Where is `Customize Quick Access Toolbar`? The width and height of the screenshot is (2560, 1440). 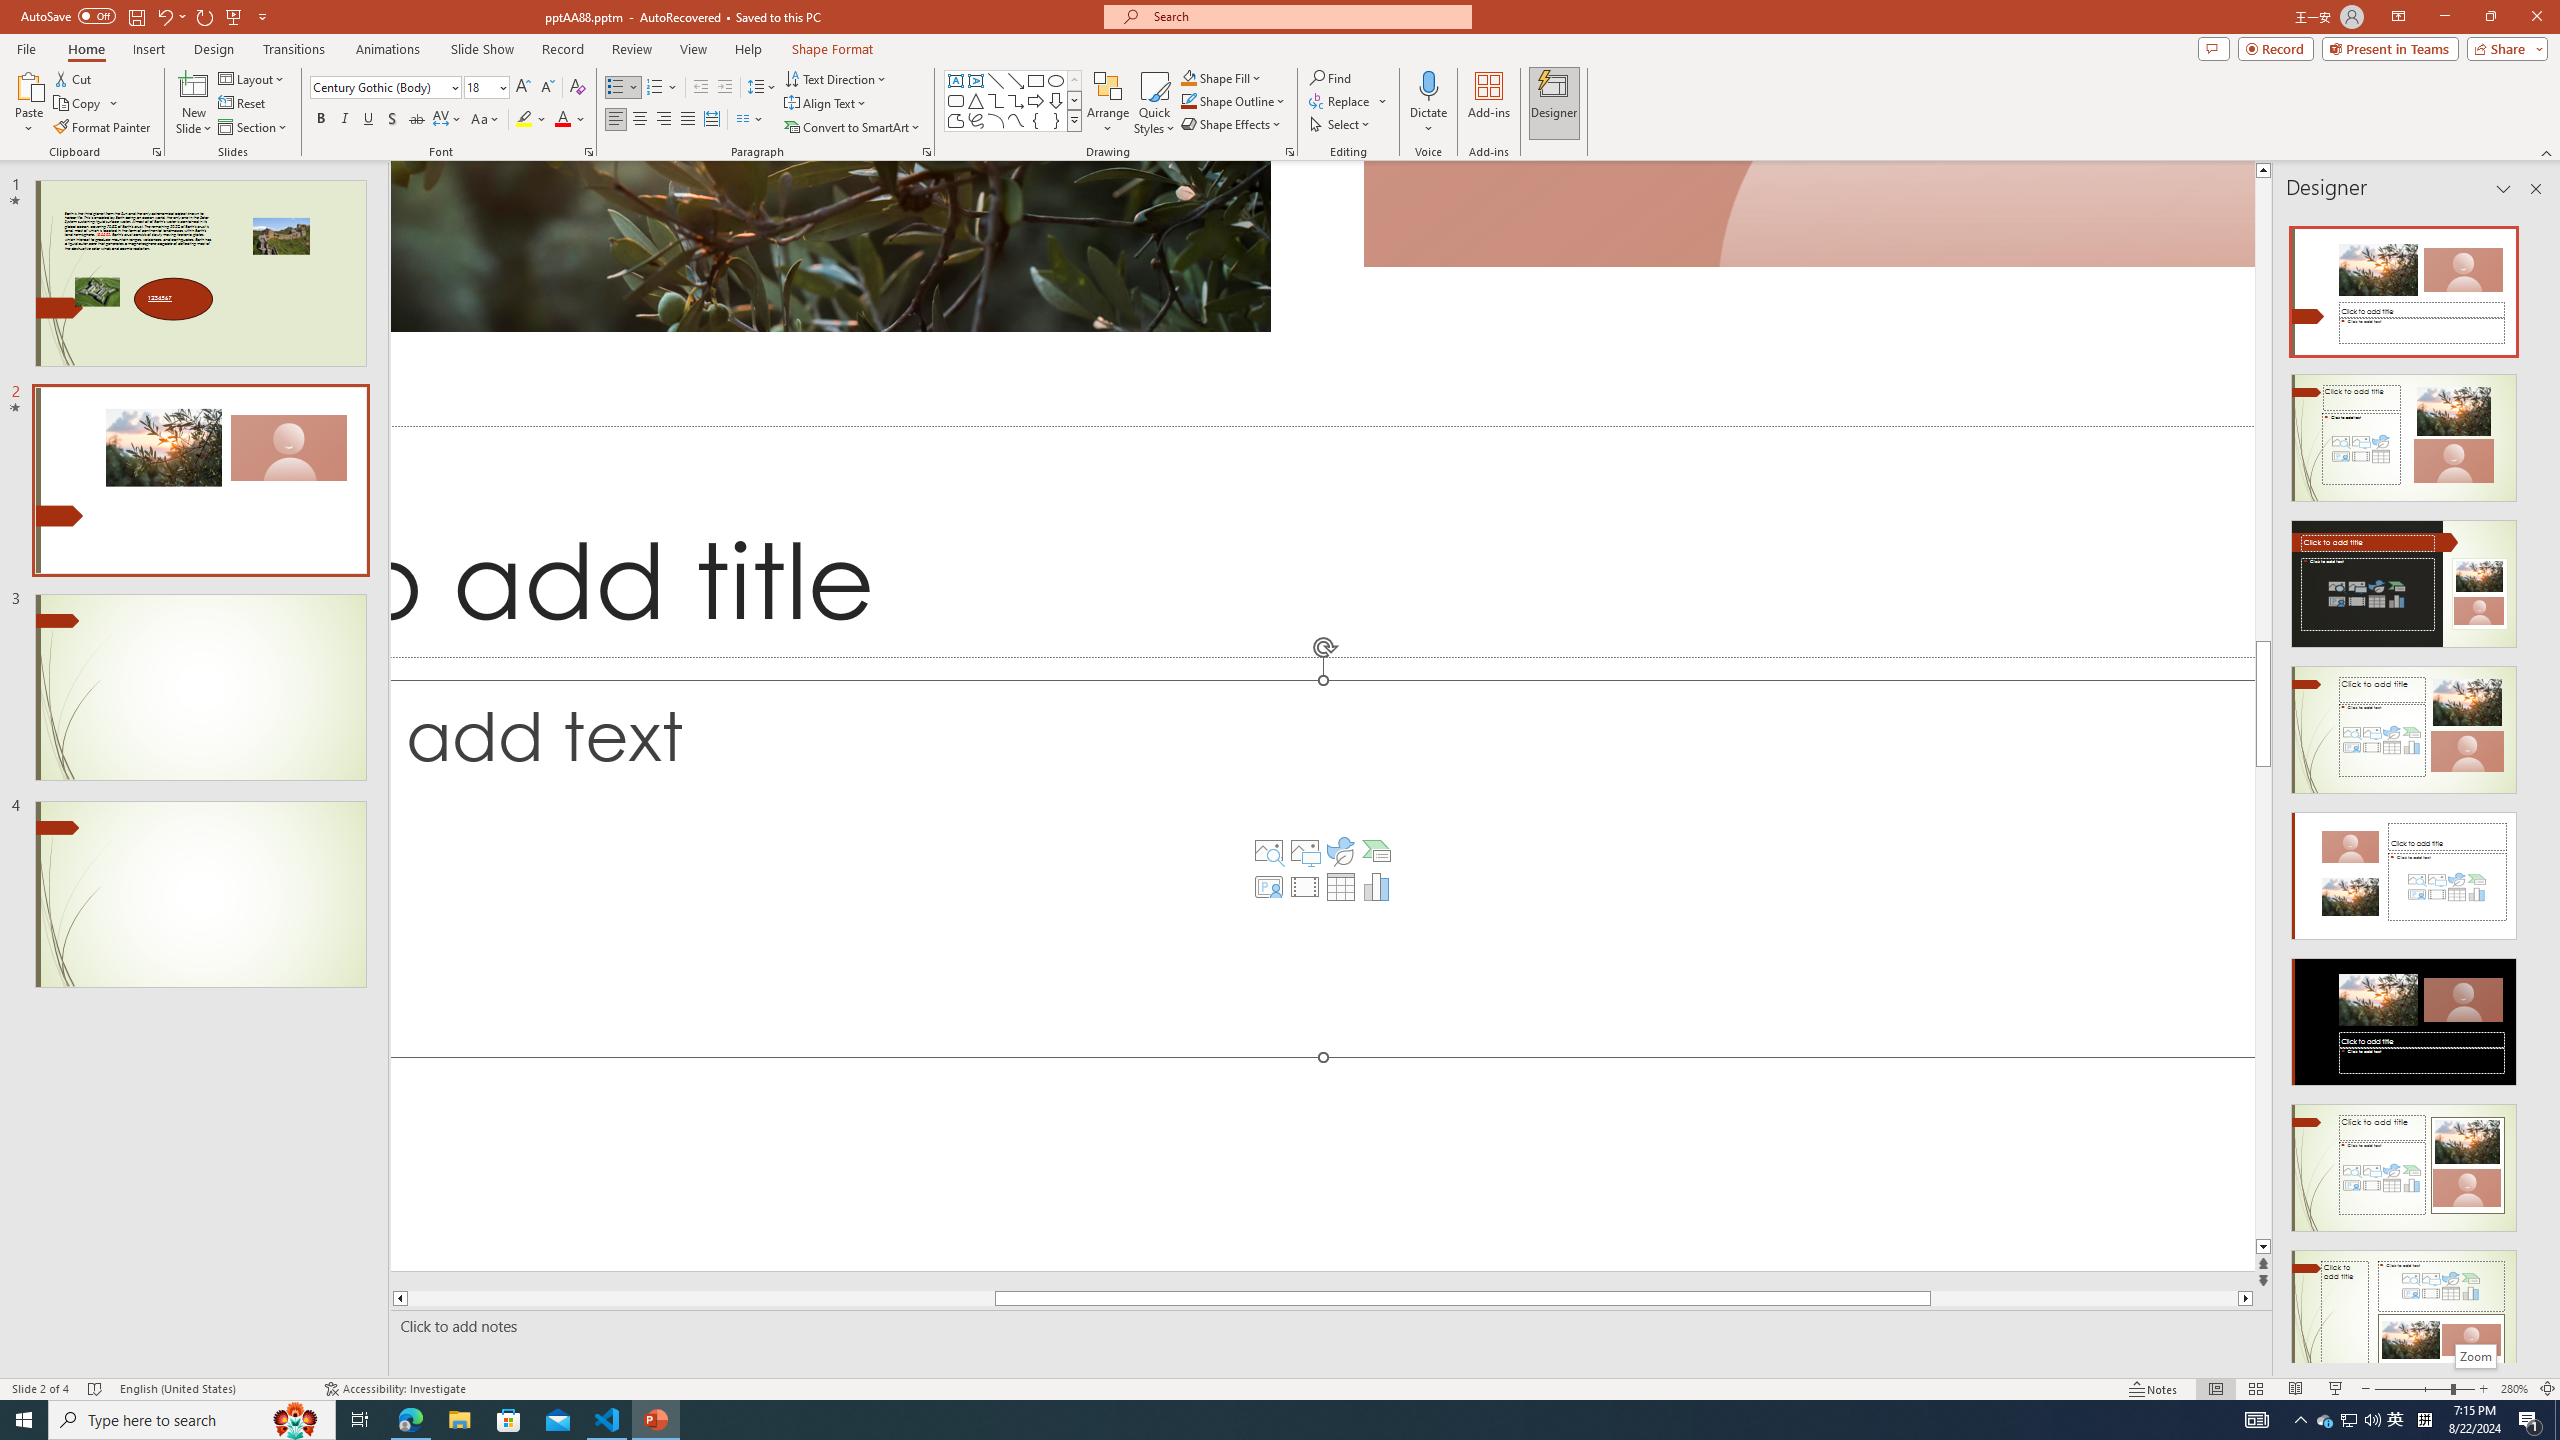 Customize Quick Access Toolbar is located at coordinates (262, 16).